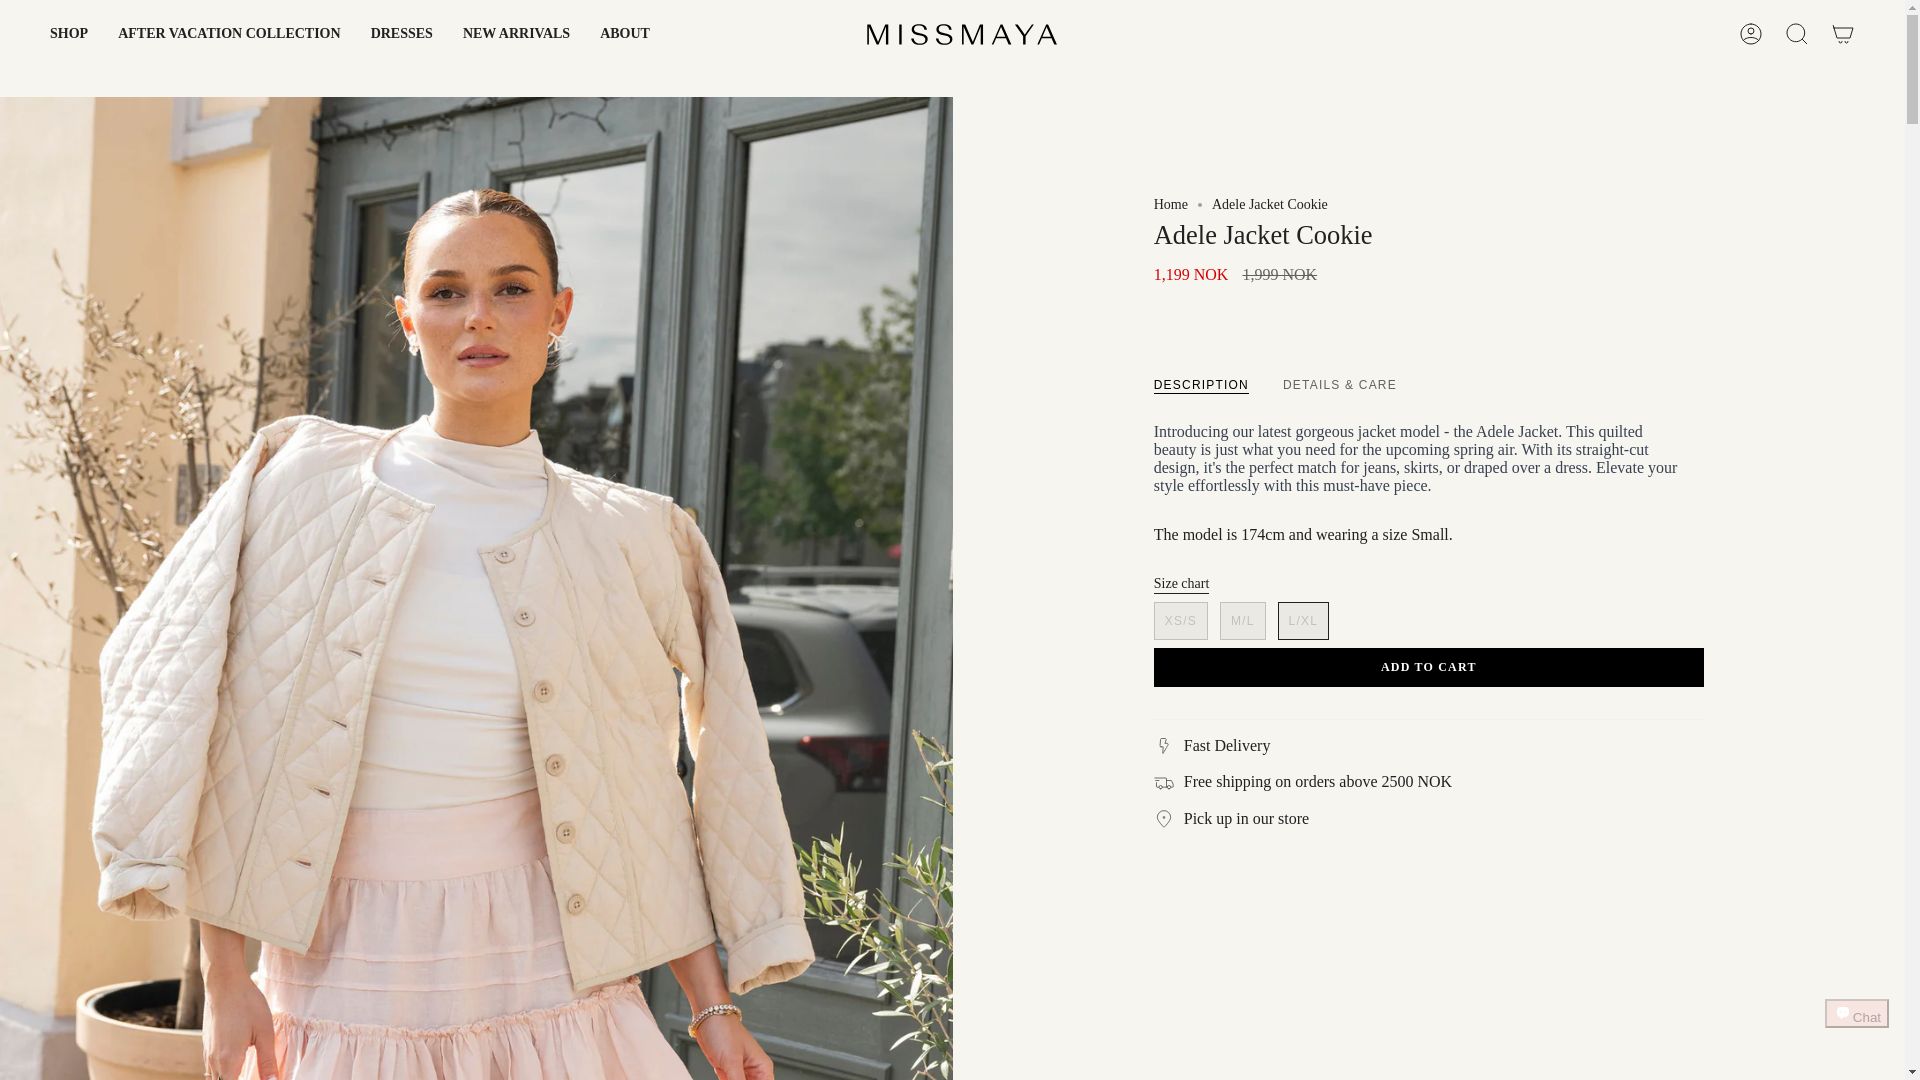 The height and width of the screenshot is (1080, 1920). Describe the element at coordinates (229, 34) in the screenshot. I see `AFTER VACATION COLLECTION` at that location.